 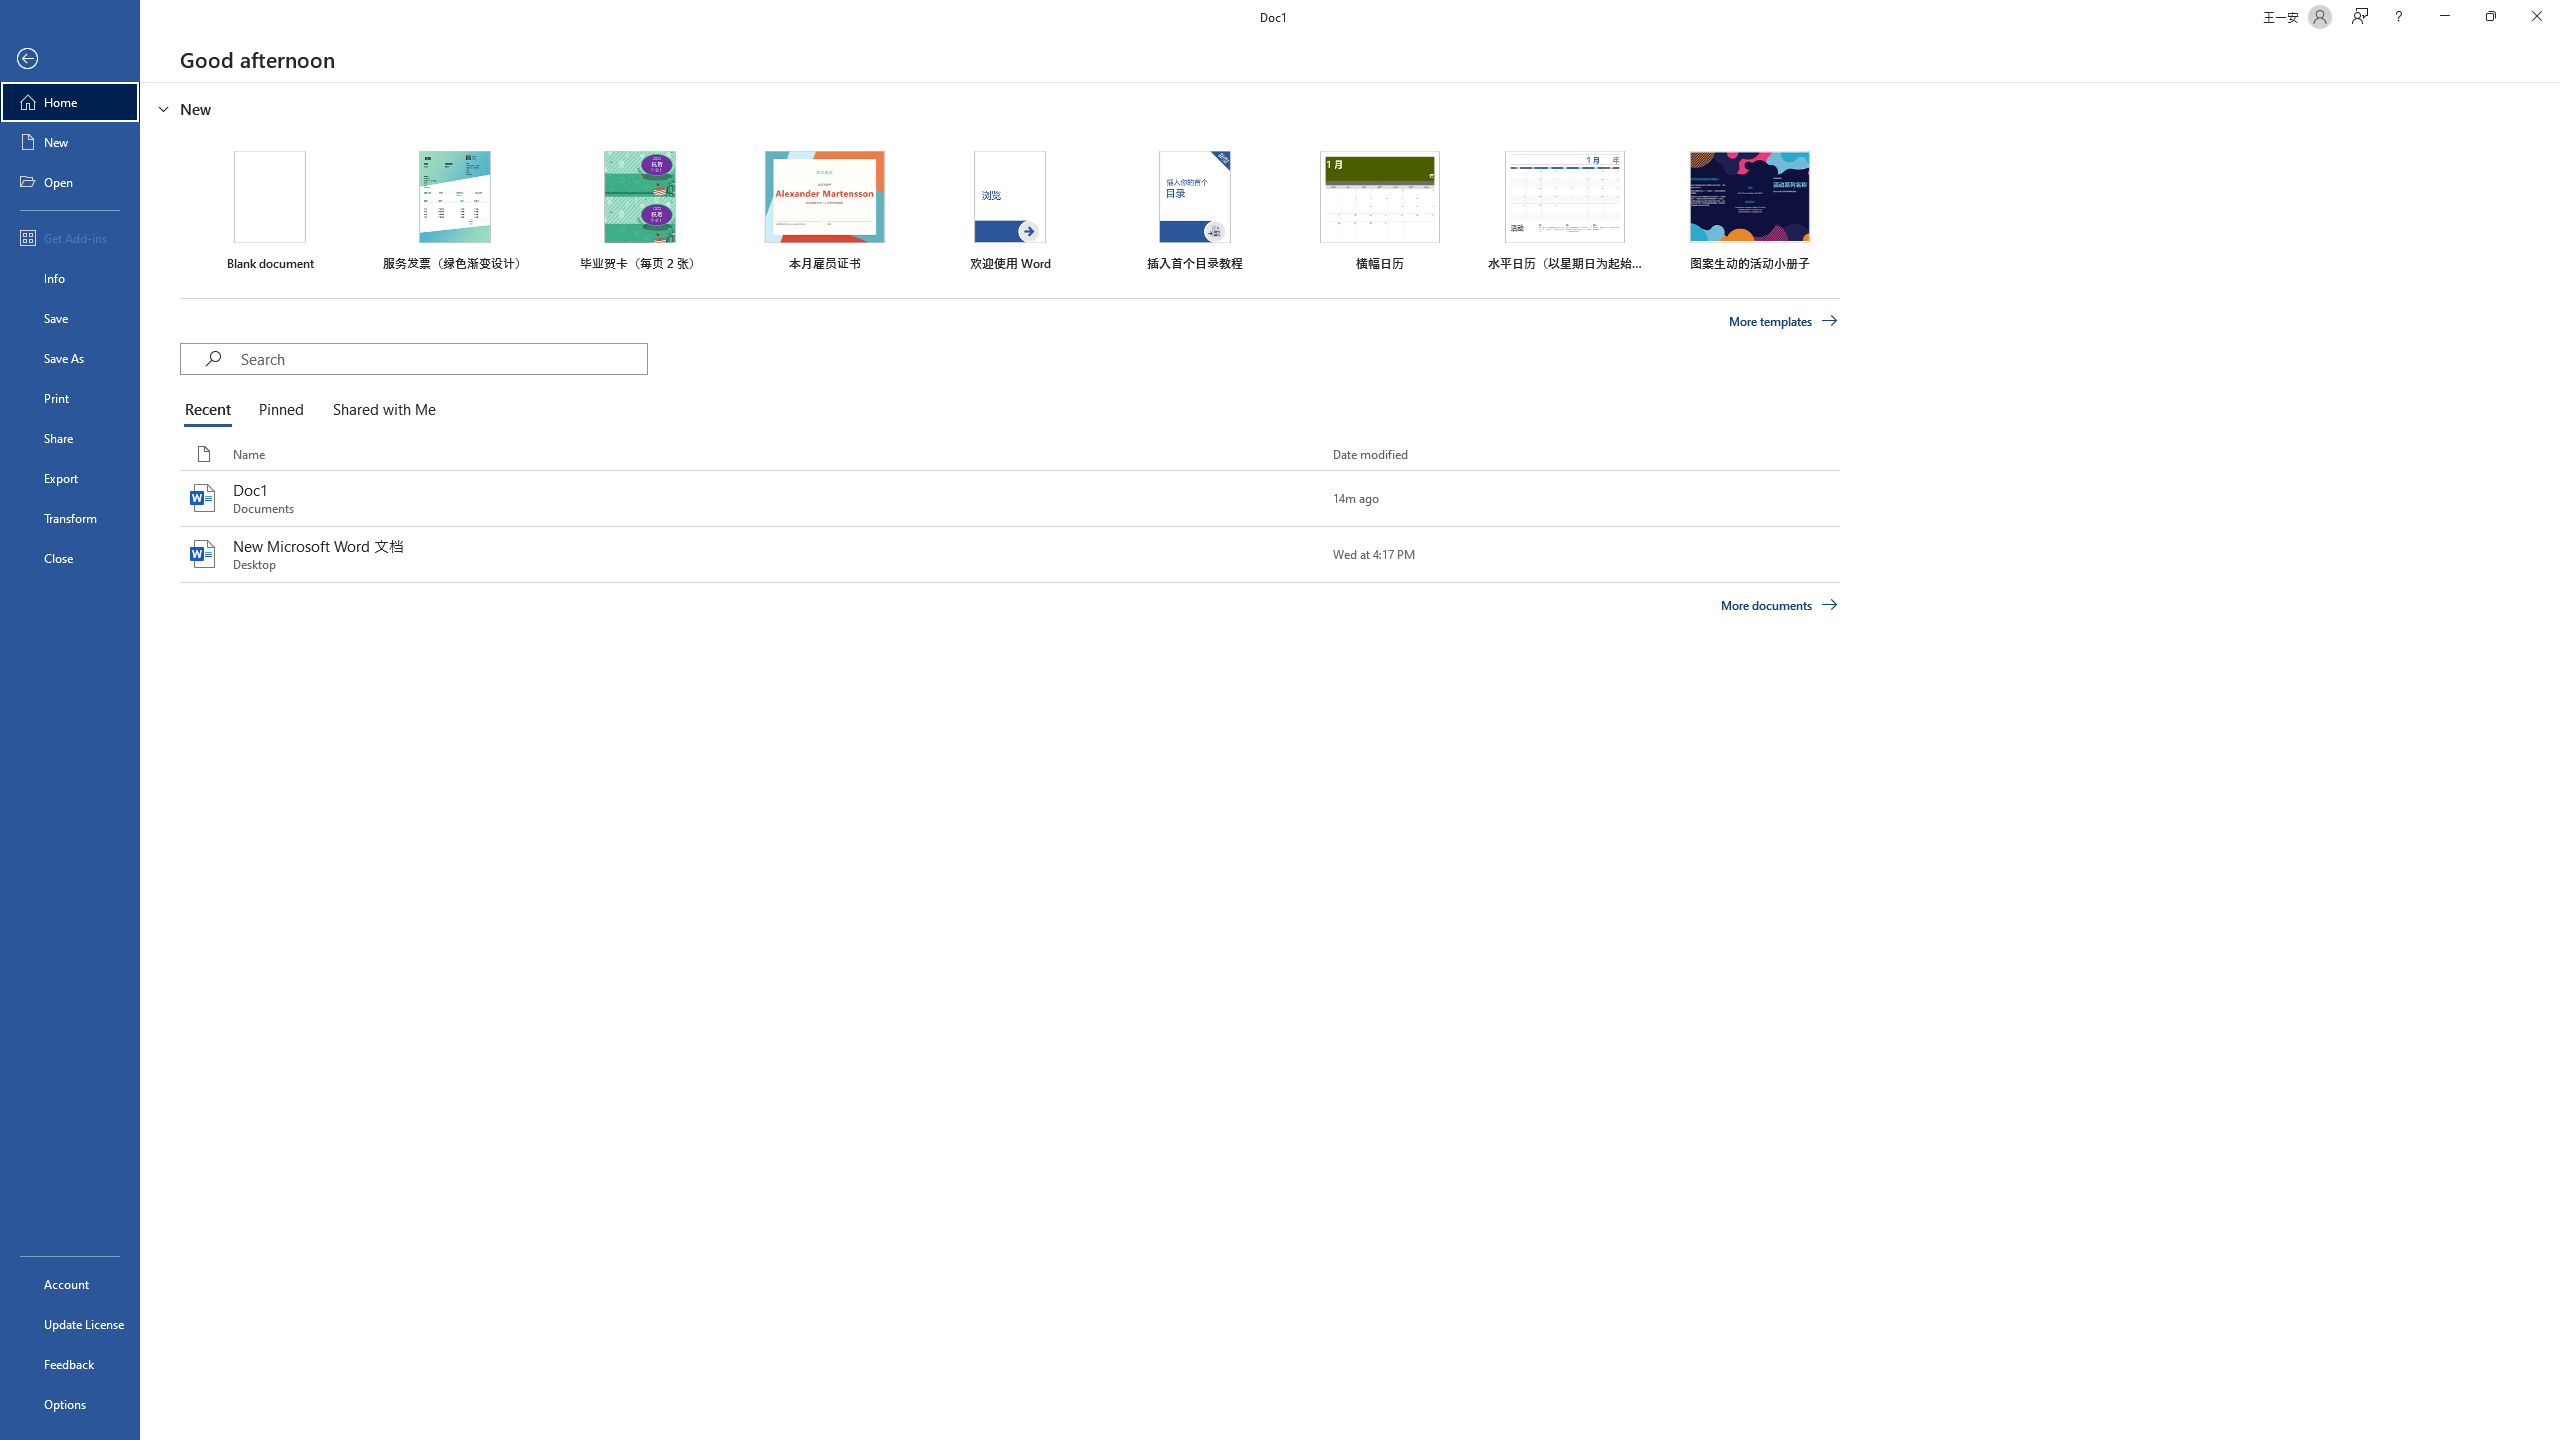 I want to click on Pin this item to the list, so click(x=1300, y=553).